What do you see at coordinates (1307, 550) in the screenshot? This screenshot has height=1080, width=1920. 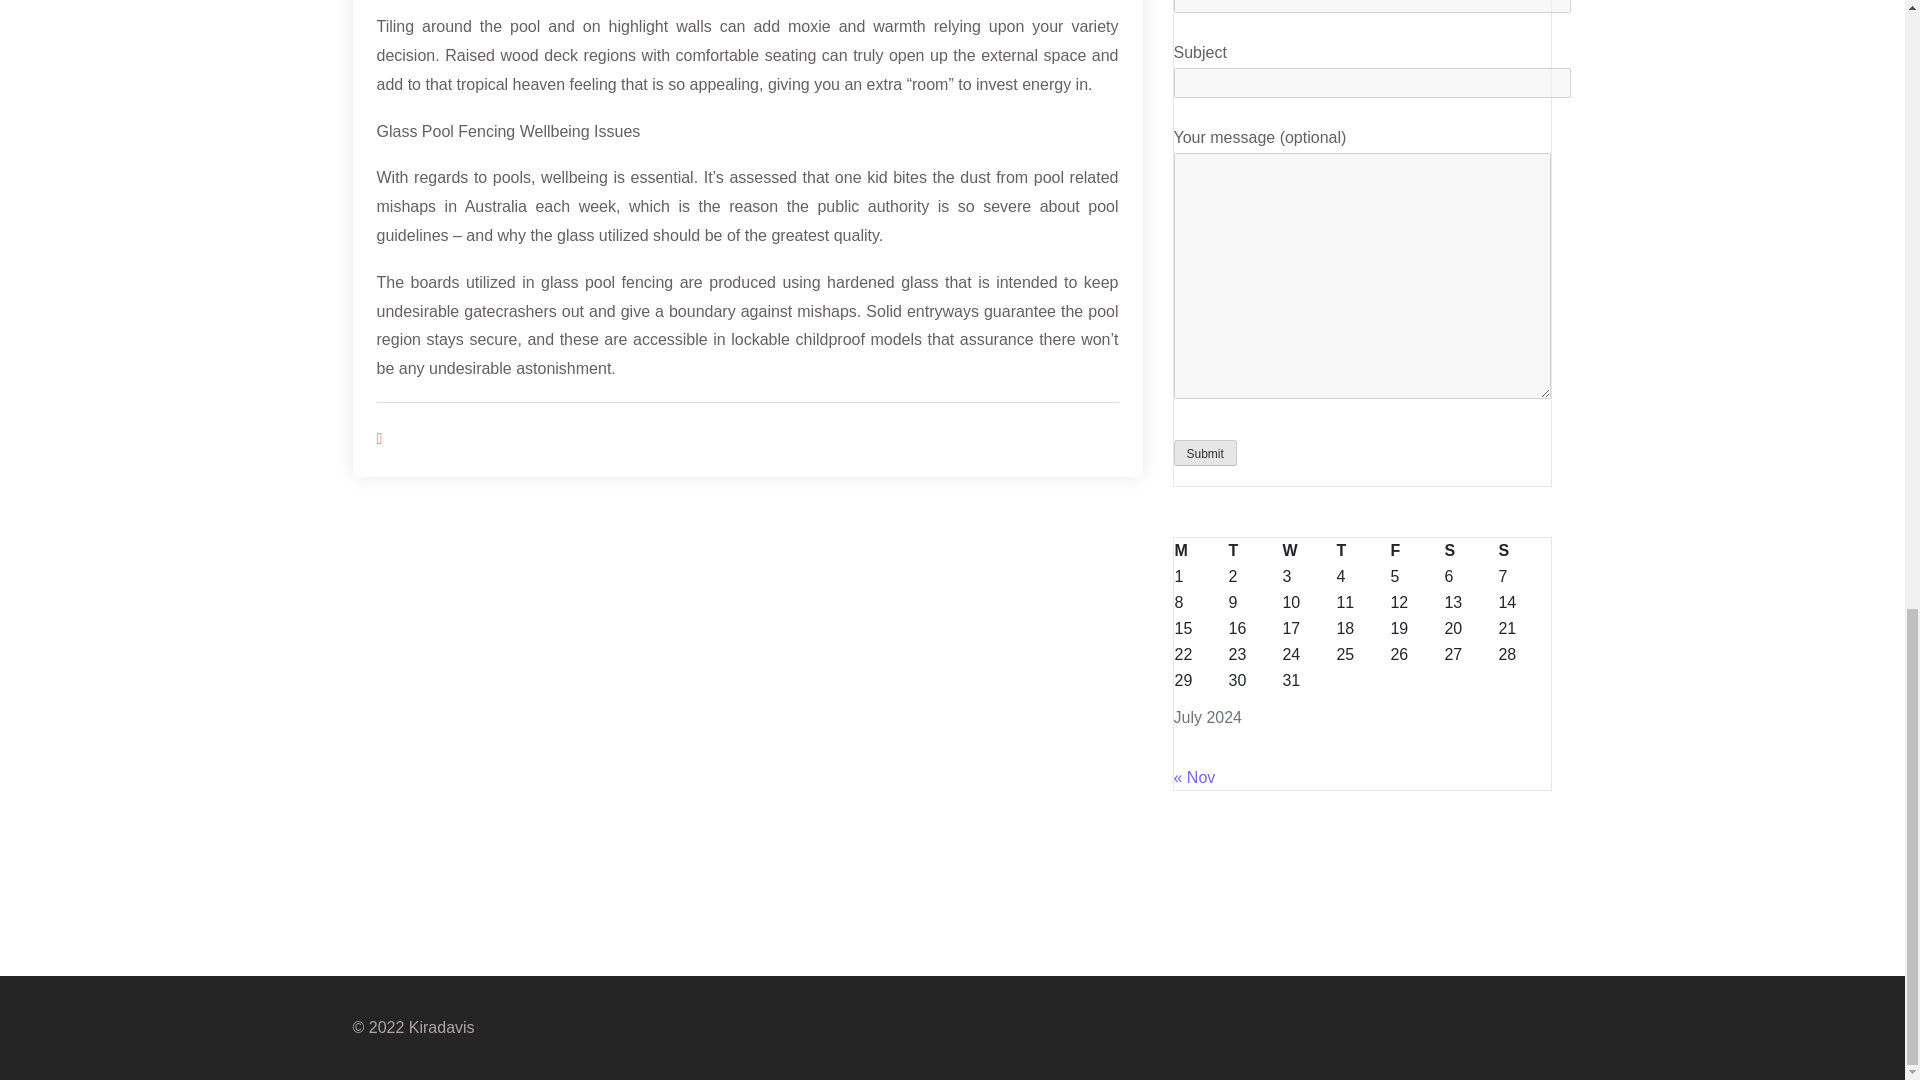 I see `Wednesday` at bounding box center [1307, 550].